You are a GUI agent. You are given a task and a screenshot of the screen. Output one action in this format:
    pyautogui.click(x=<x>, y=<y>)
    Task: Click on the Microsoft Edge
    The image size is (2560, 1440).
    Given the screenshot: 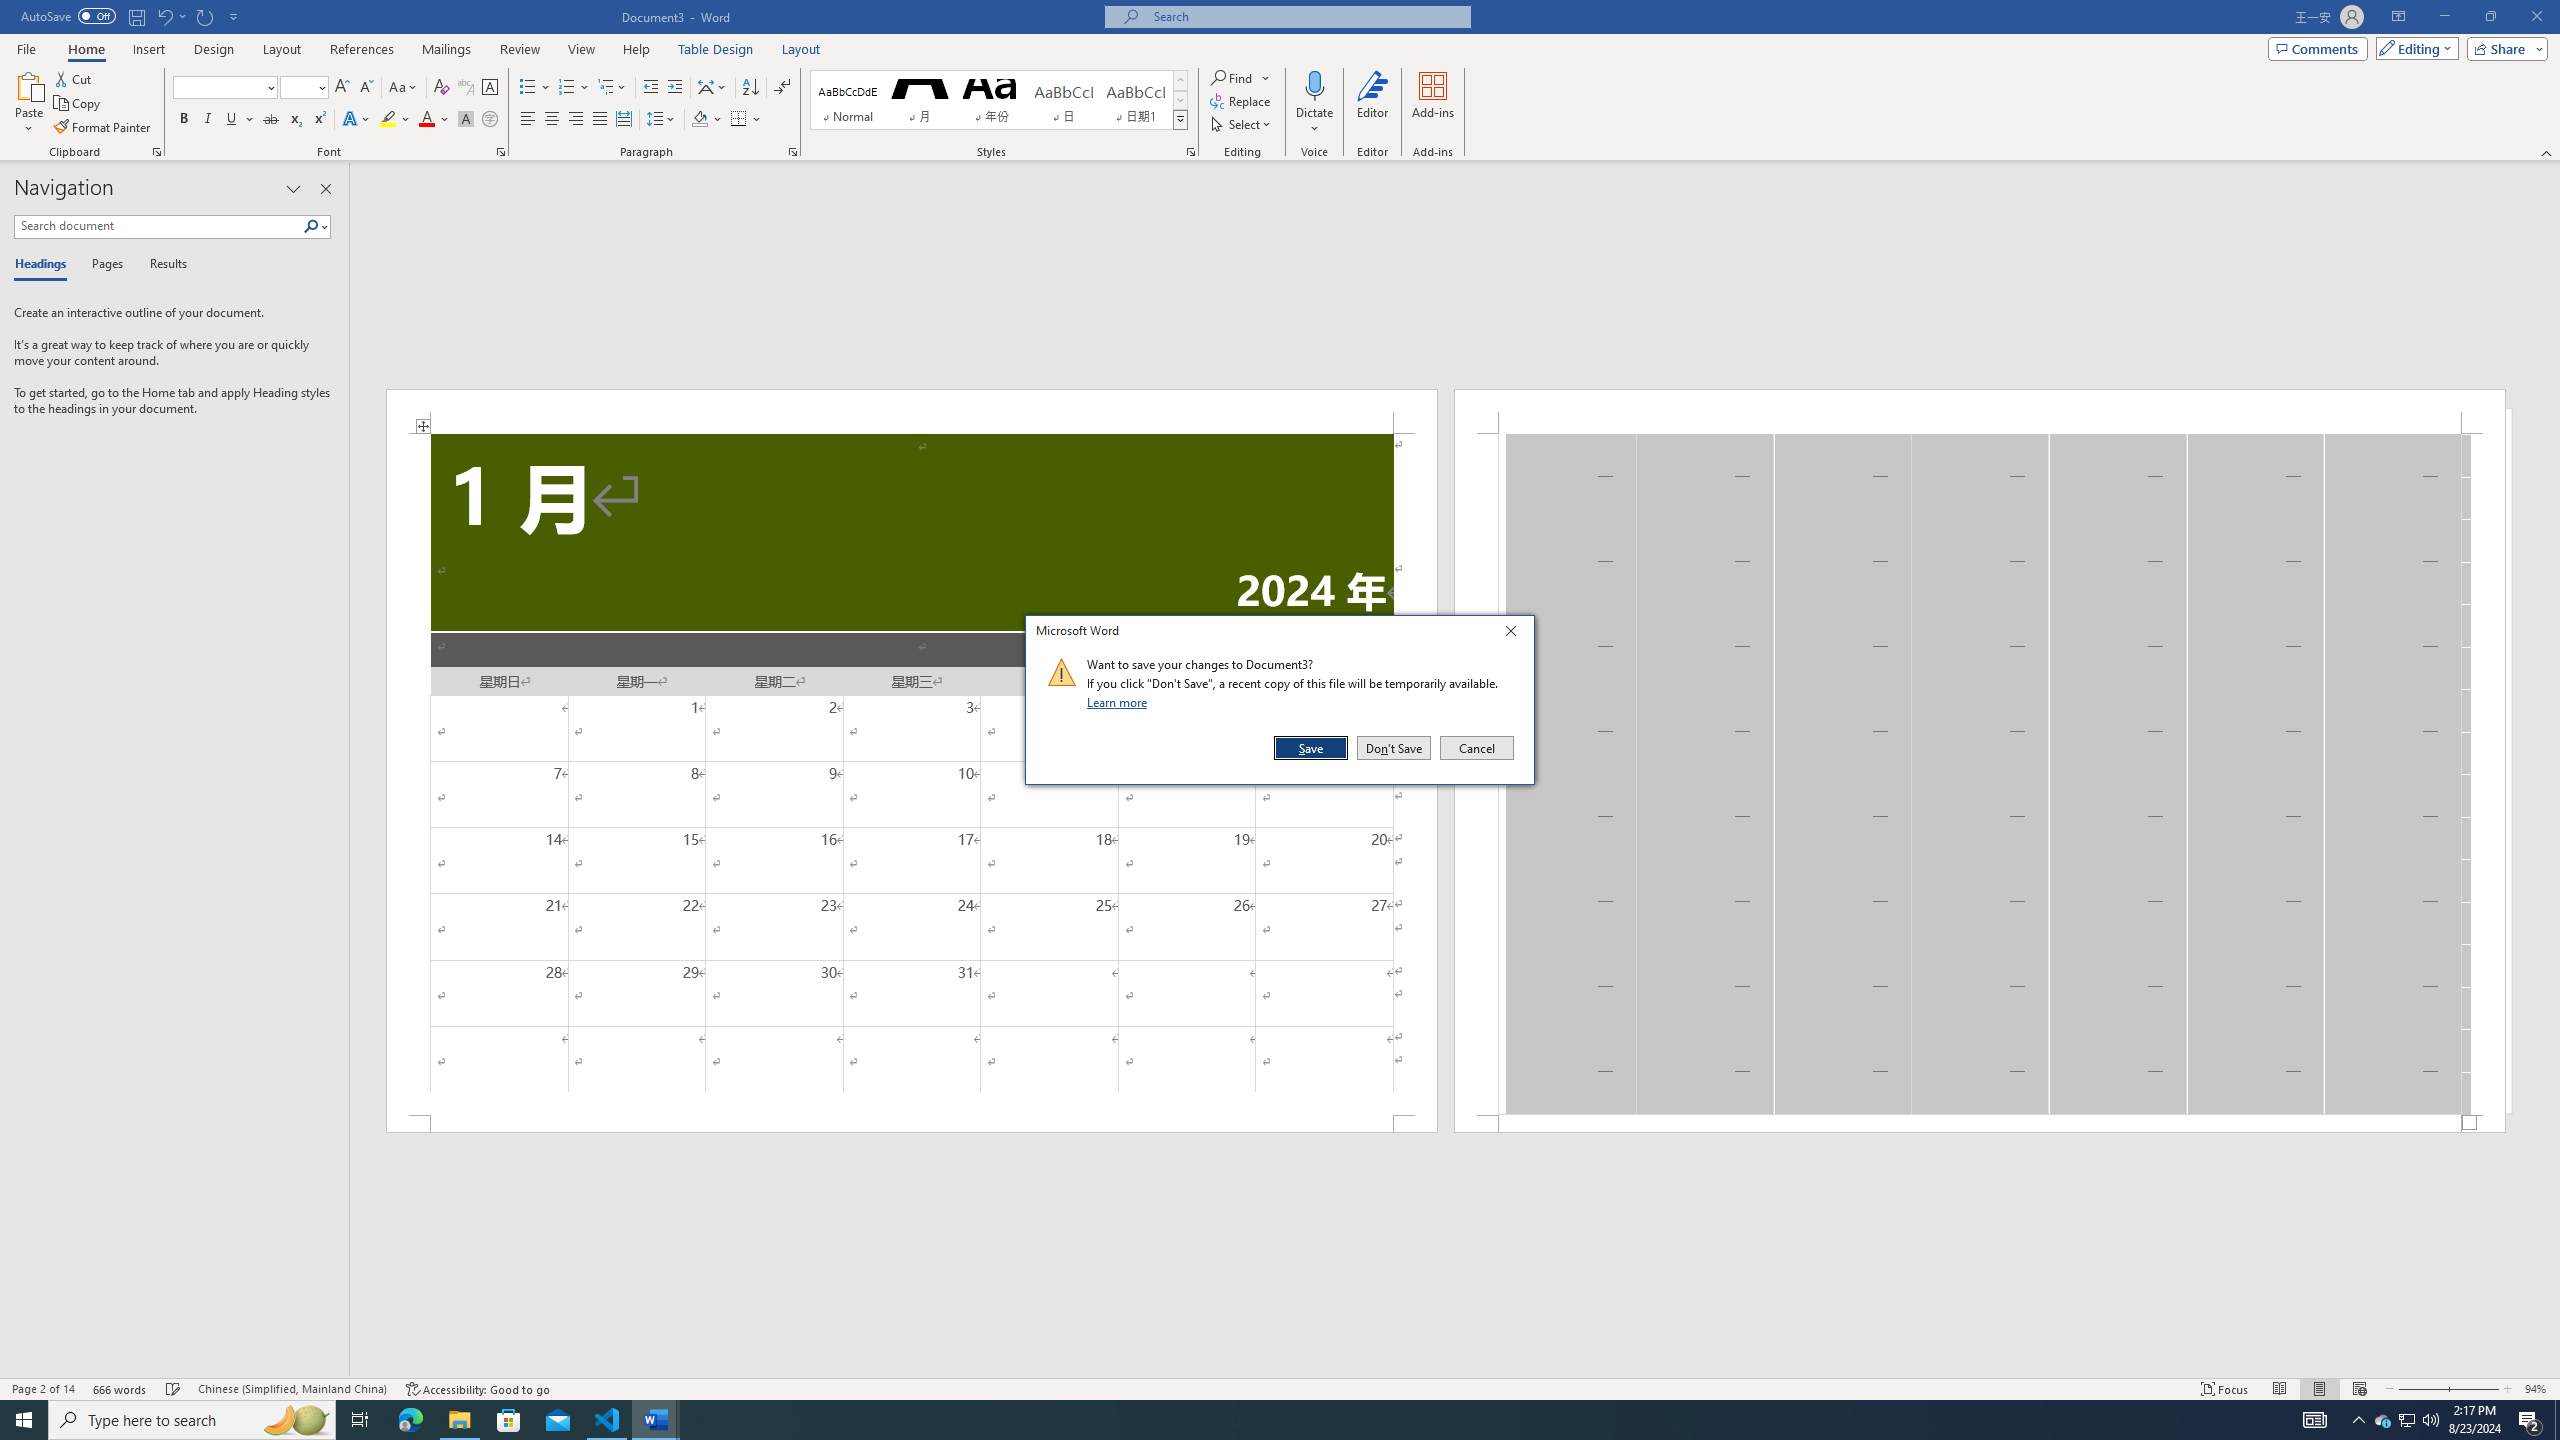 What is the action you would take?
    pyautogui.click(x=2408, y=1420)
    